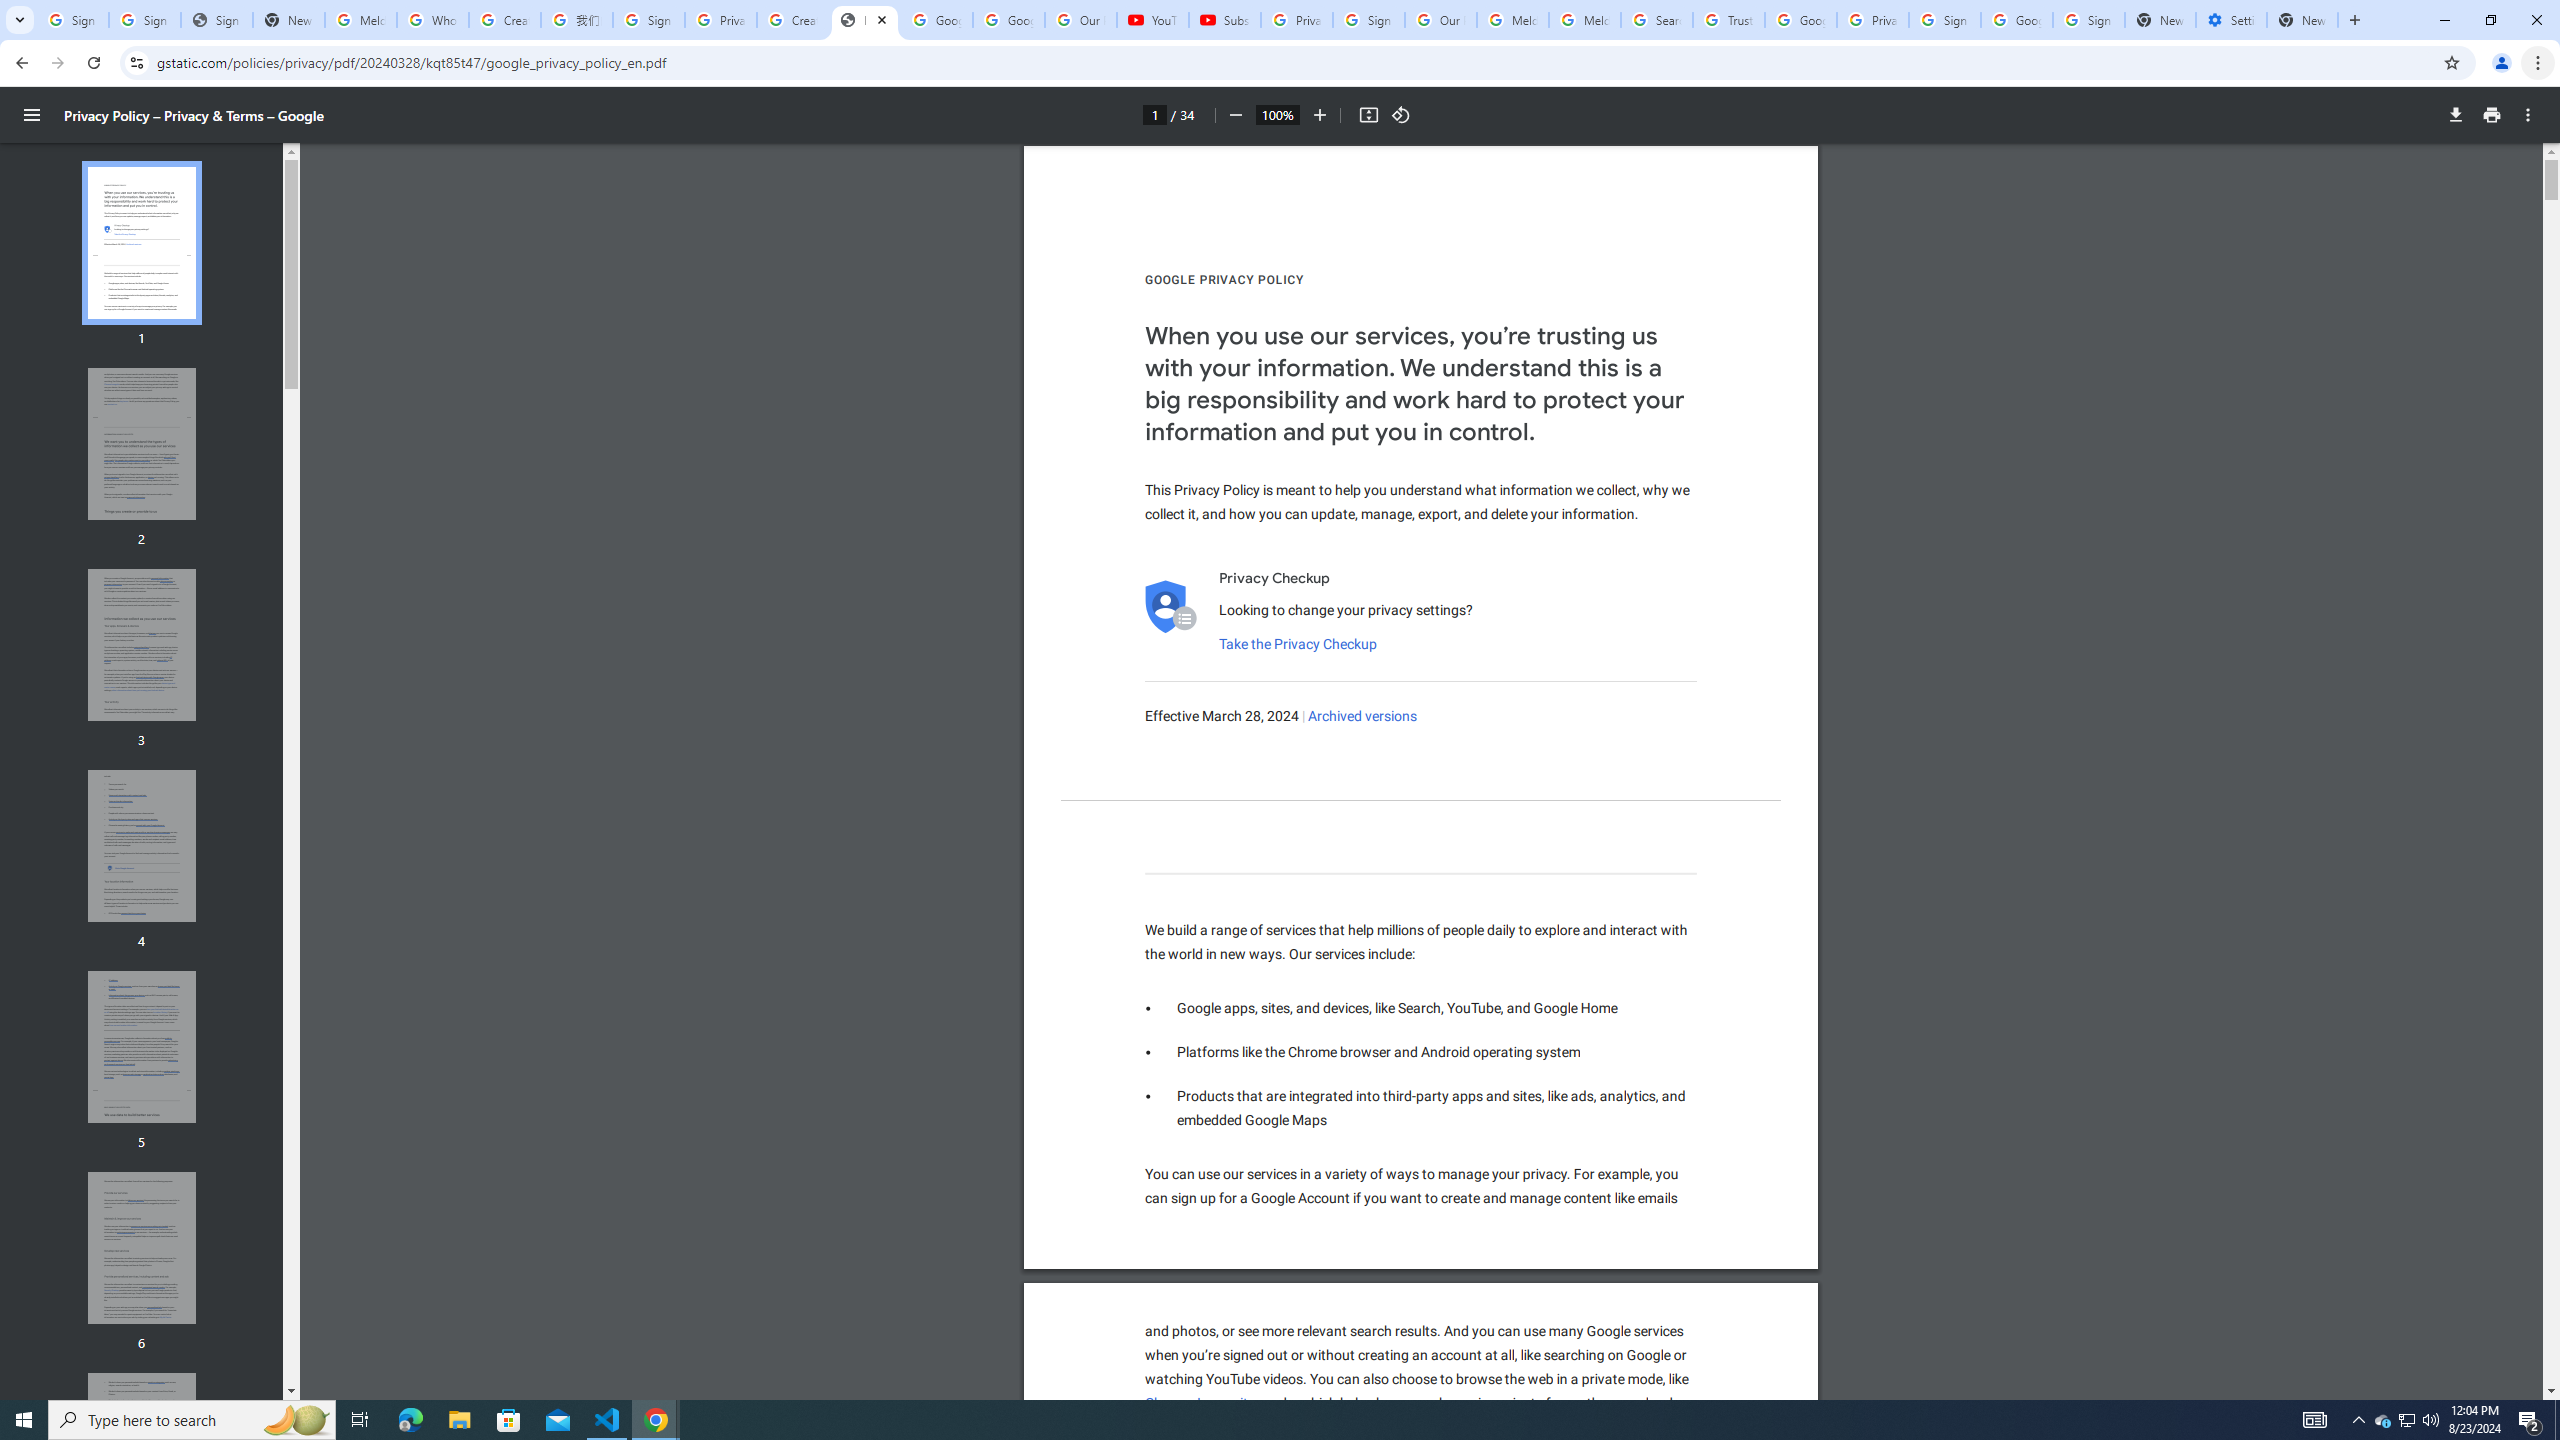 This screenshot has height=1440, width=2560. I want to click on Google Account, so click(1010, 20).